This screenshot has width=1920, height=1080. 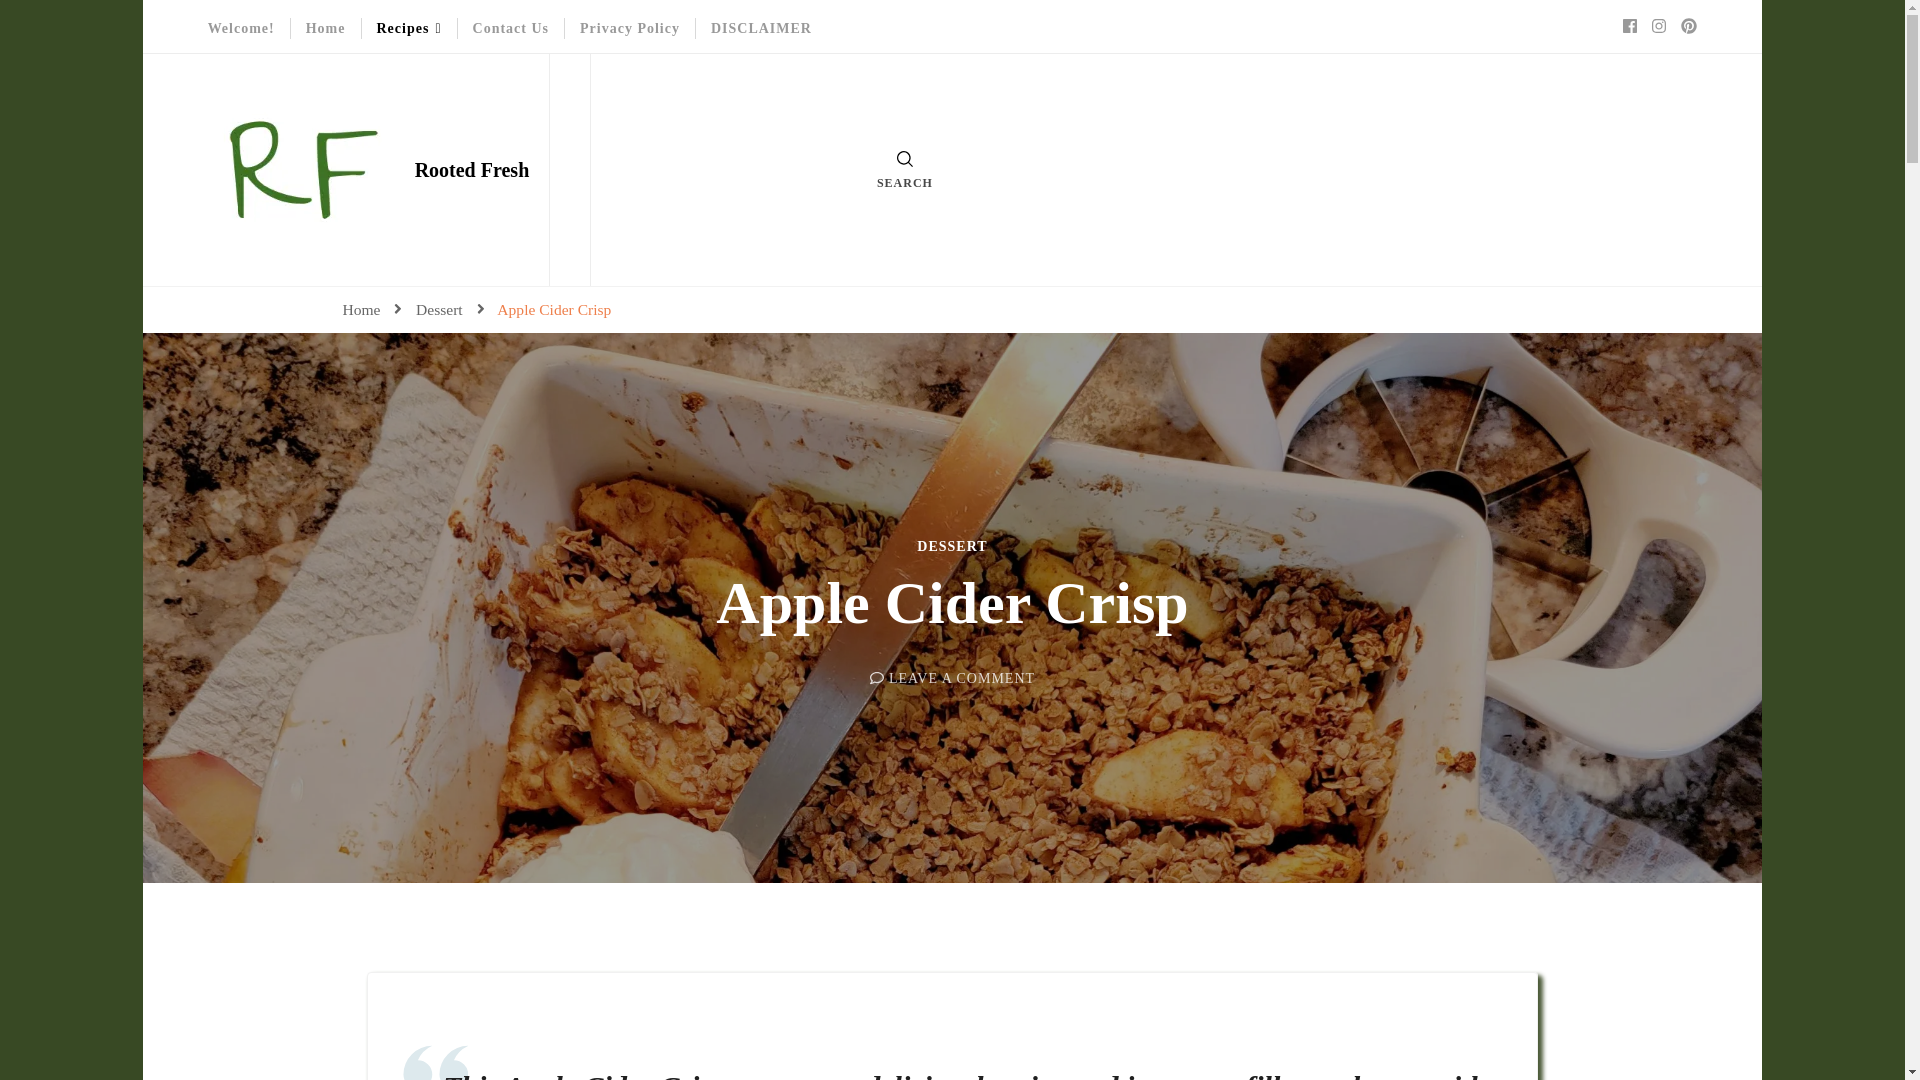 What do you see at coordinates (325, 28) in the screenshot?
I see `Home` at bounding box center [325, 28].